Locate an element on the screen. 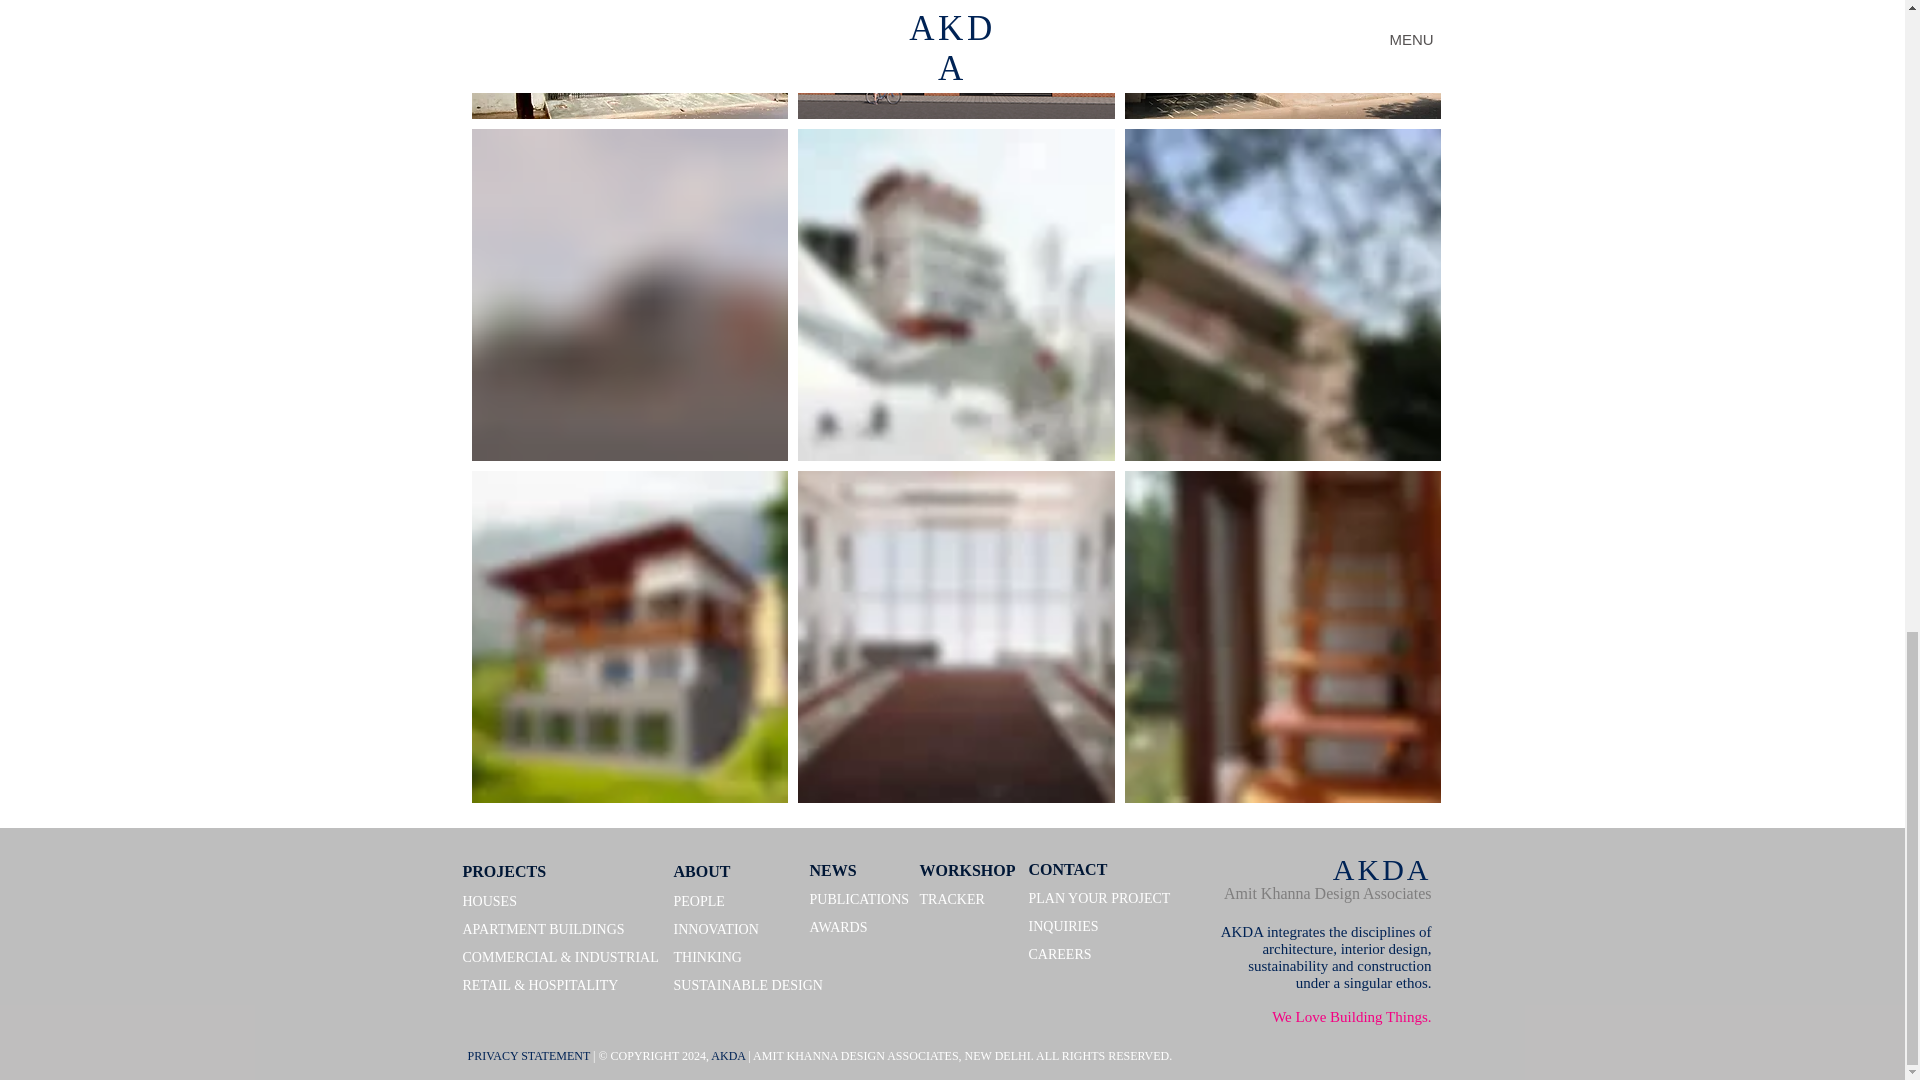  INQUIRIES is located at coordinates (1062, 926).